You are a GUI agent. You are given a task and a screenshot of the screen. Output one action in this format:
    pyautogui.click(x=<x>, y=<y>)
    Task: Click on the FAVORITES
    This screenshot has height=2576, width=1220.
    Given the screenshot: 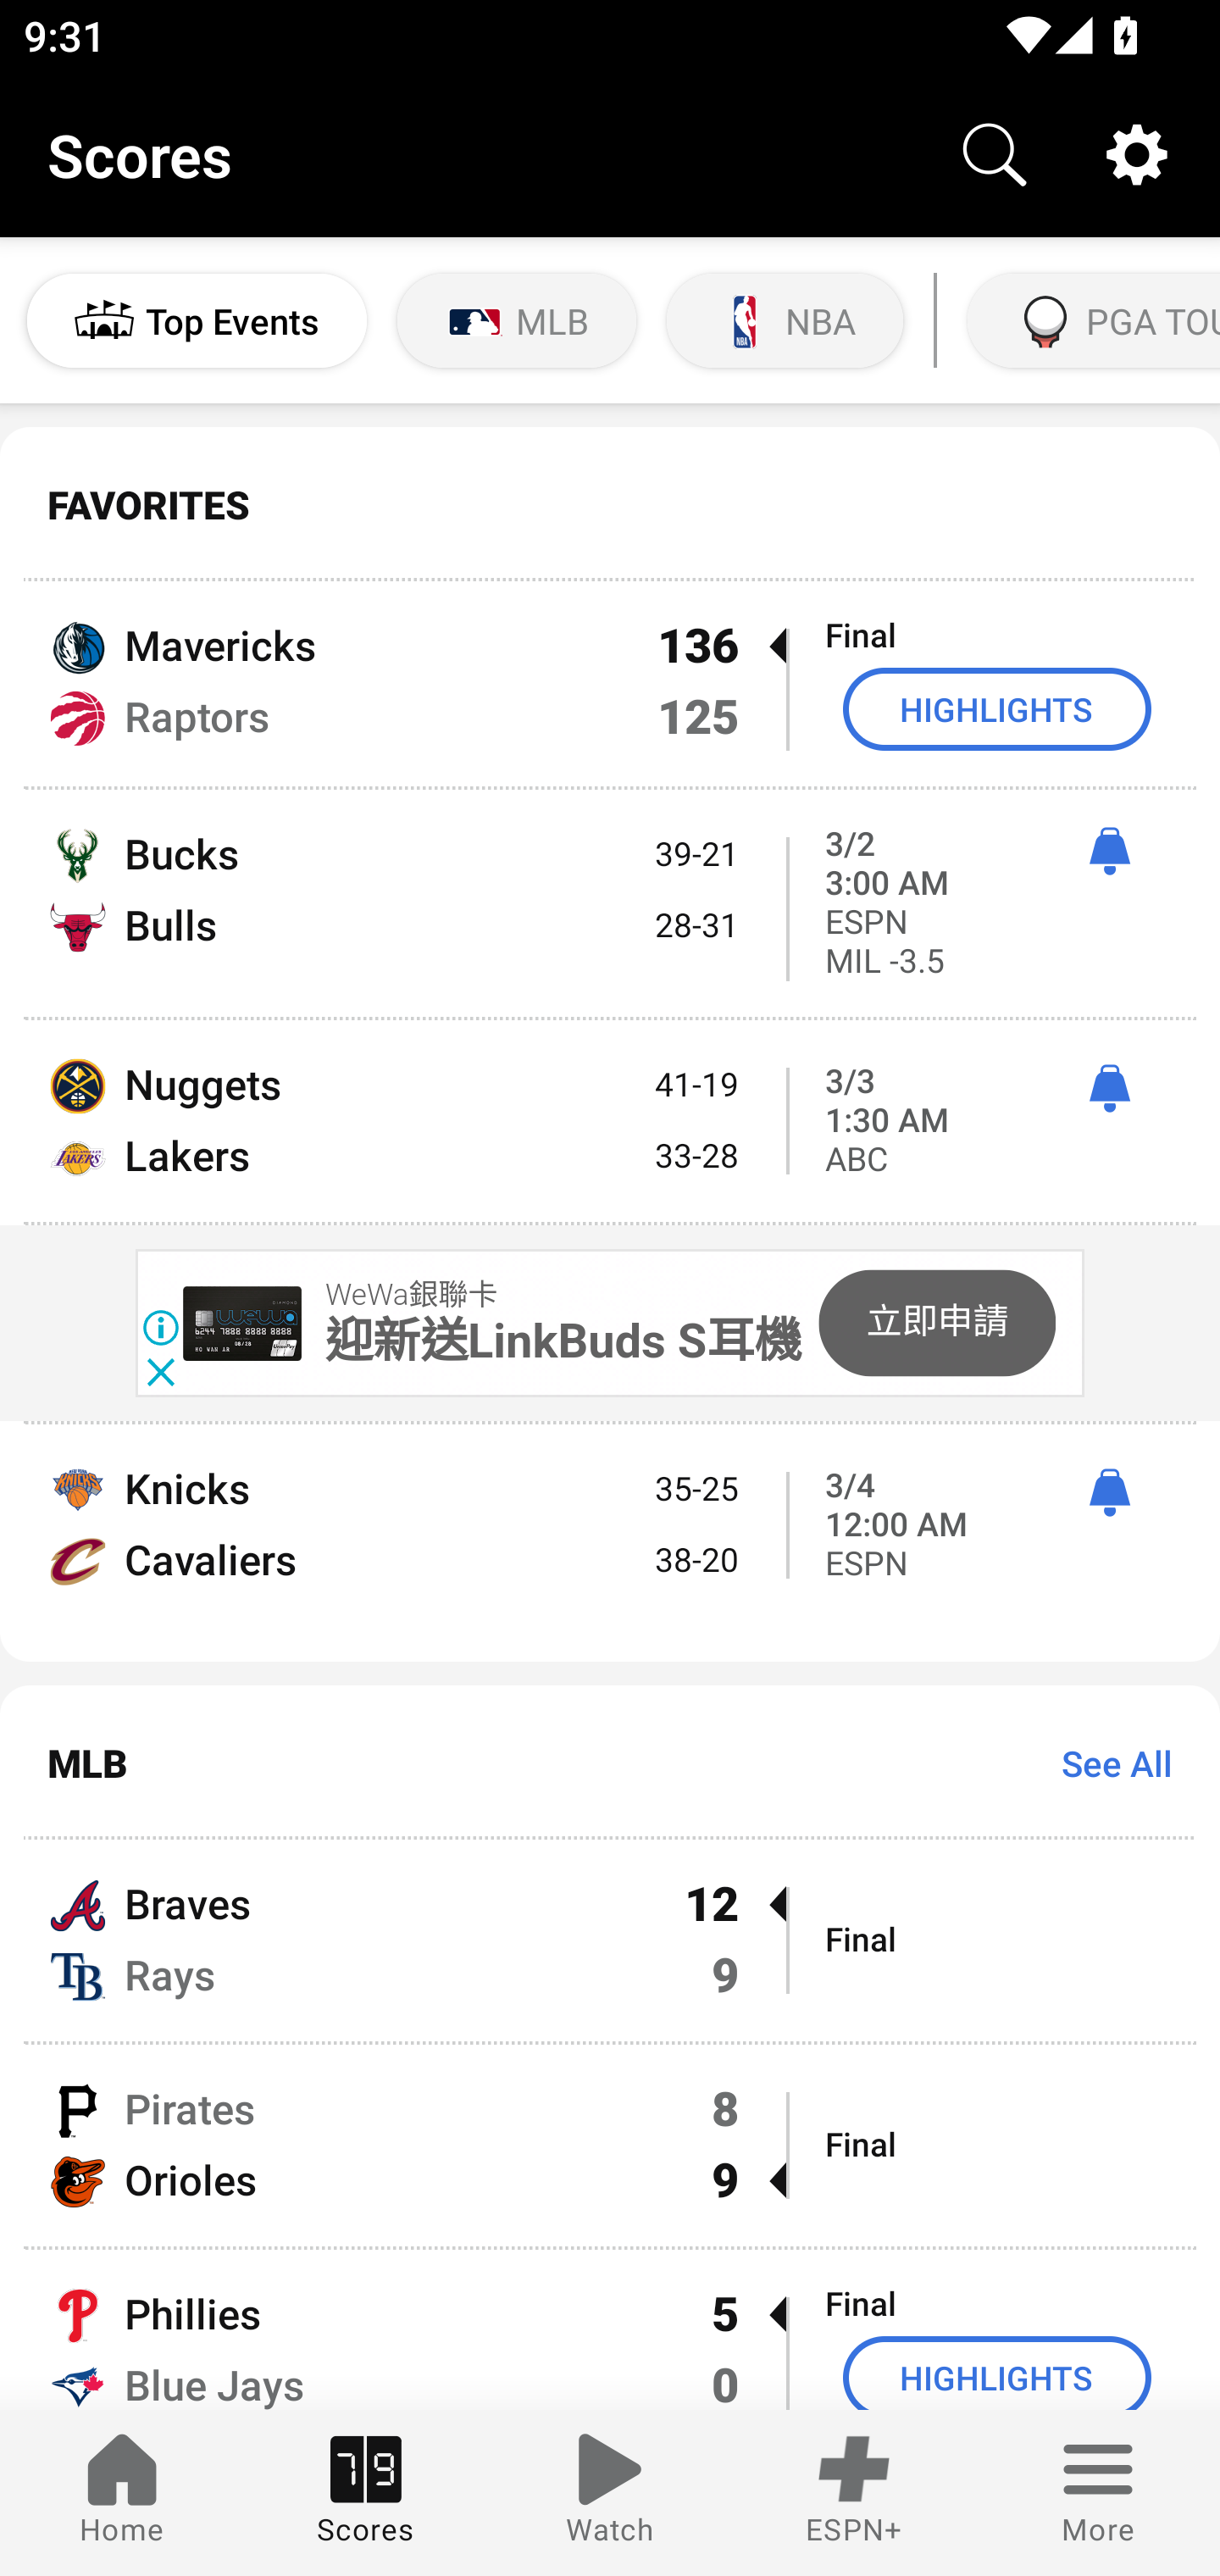 What is the action you would take?
    pyautogui.click(x=610, y=505)
    